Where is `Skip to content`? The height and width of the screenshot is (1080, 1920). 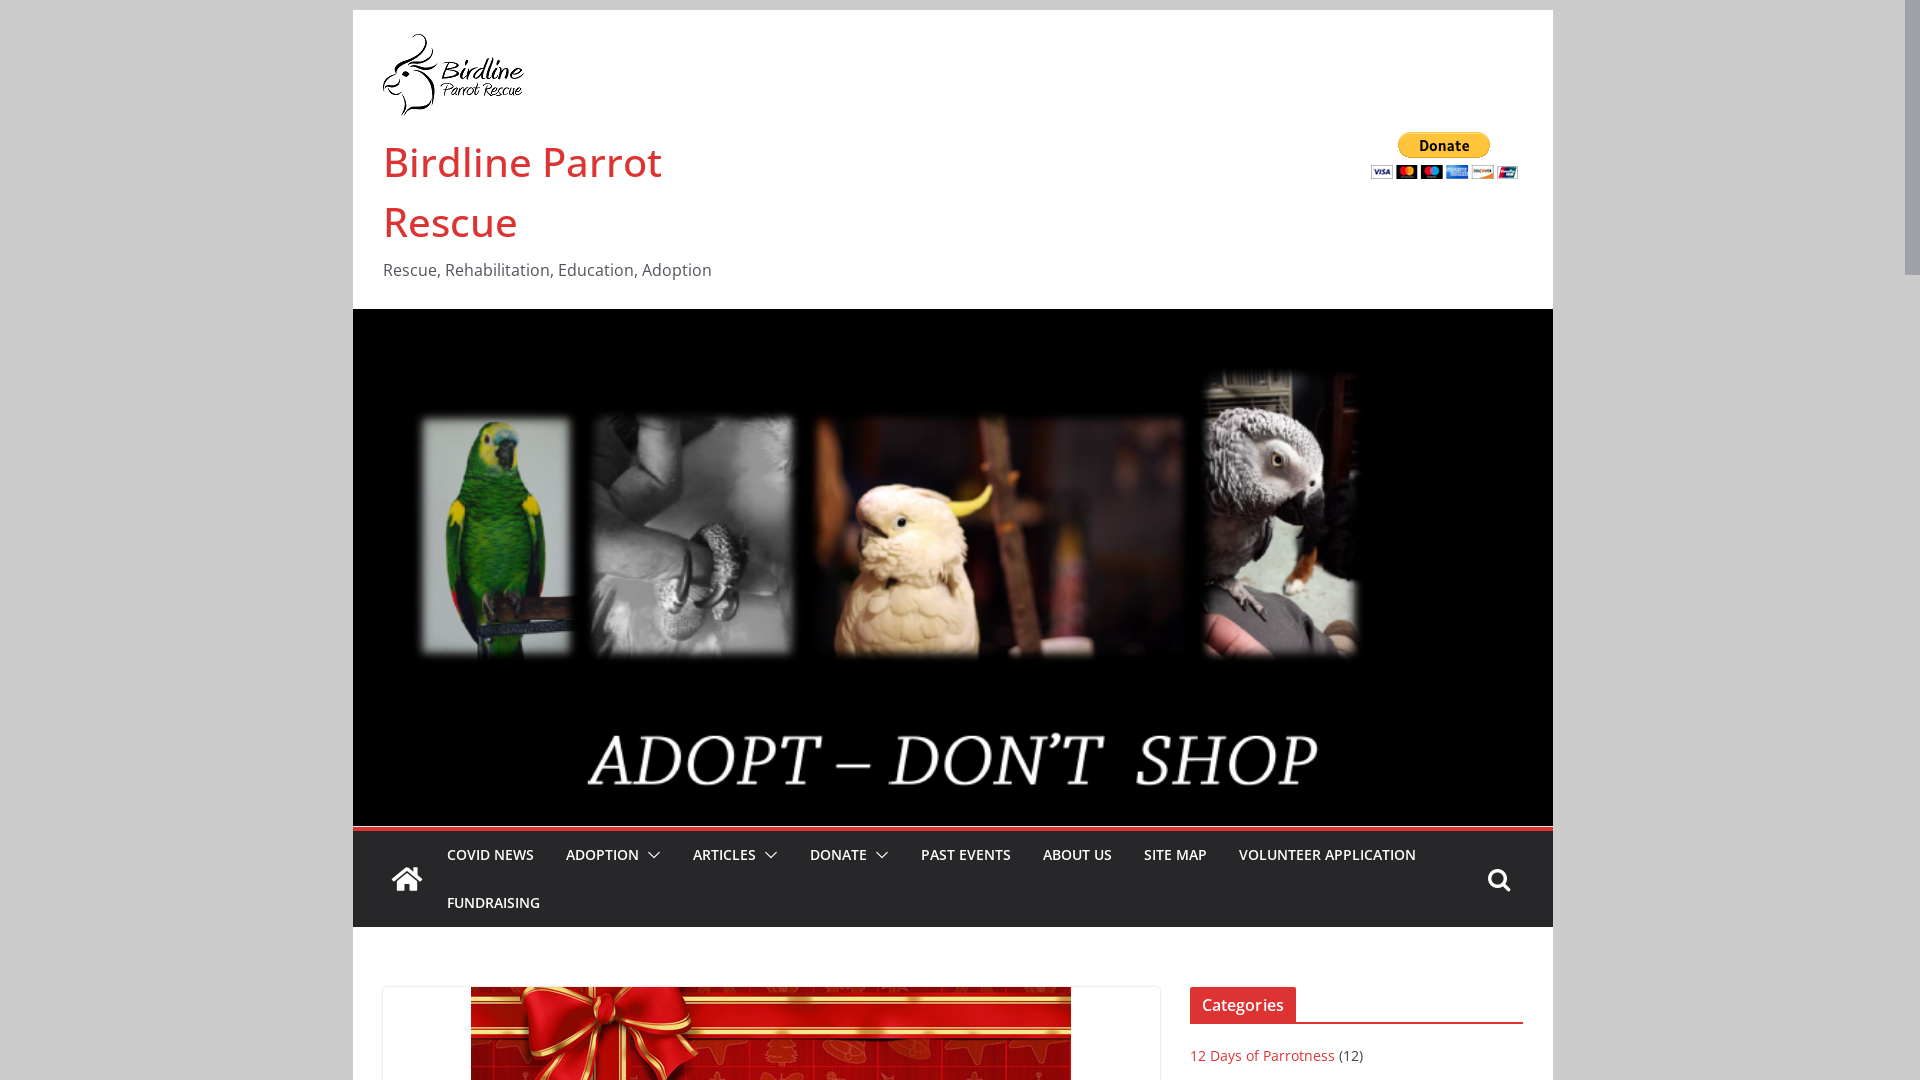 Skip to content is located at coordinates (352, 10).